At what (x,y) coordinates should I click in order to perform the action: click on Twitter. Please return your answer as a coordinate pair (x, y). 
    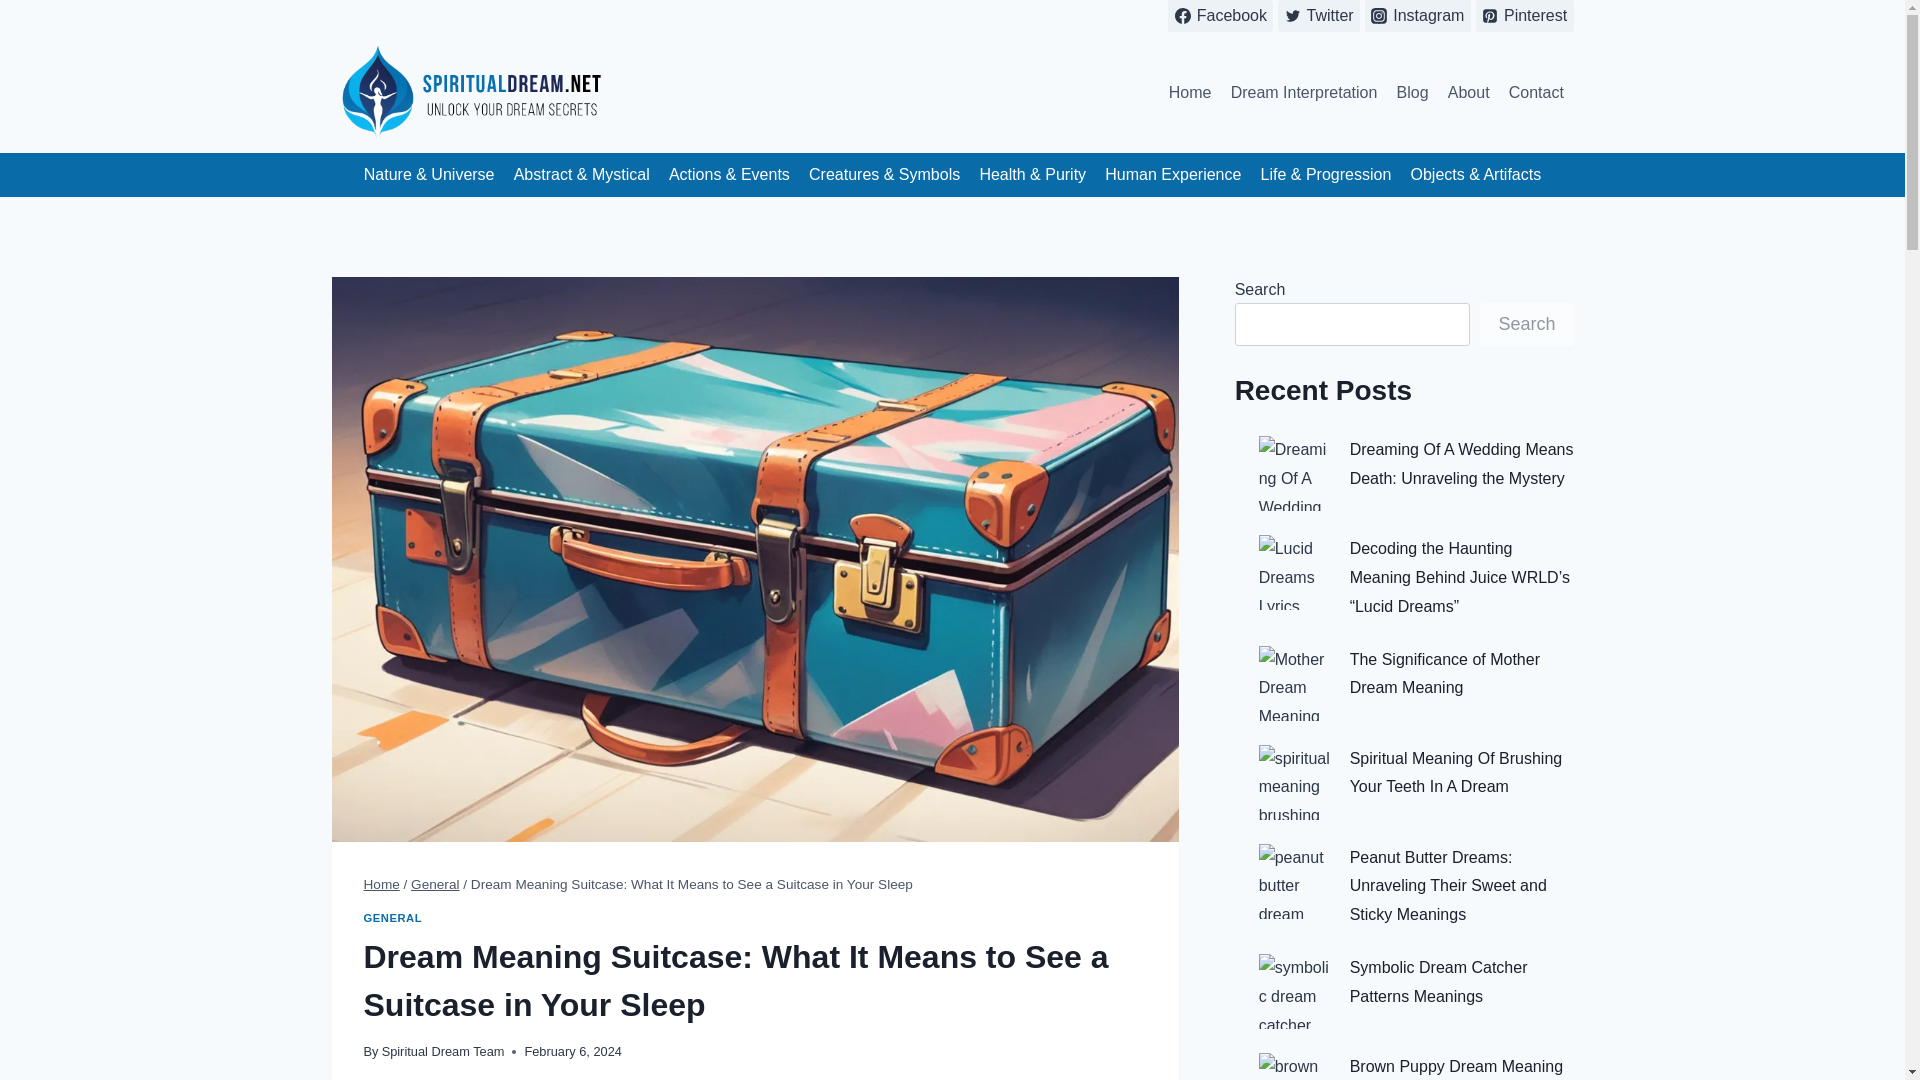
    Looking at the image, I should click on (1318, 16).